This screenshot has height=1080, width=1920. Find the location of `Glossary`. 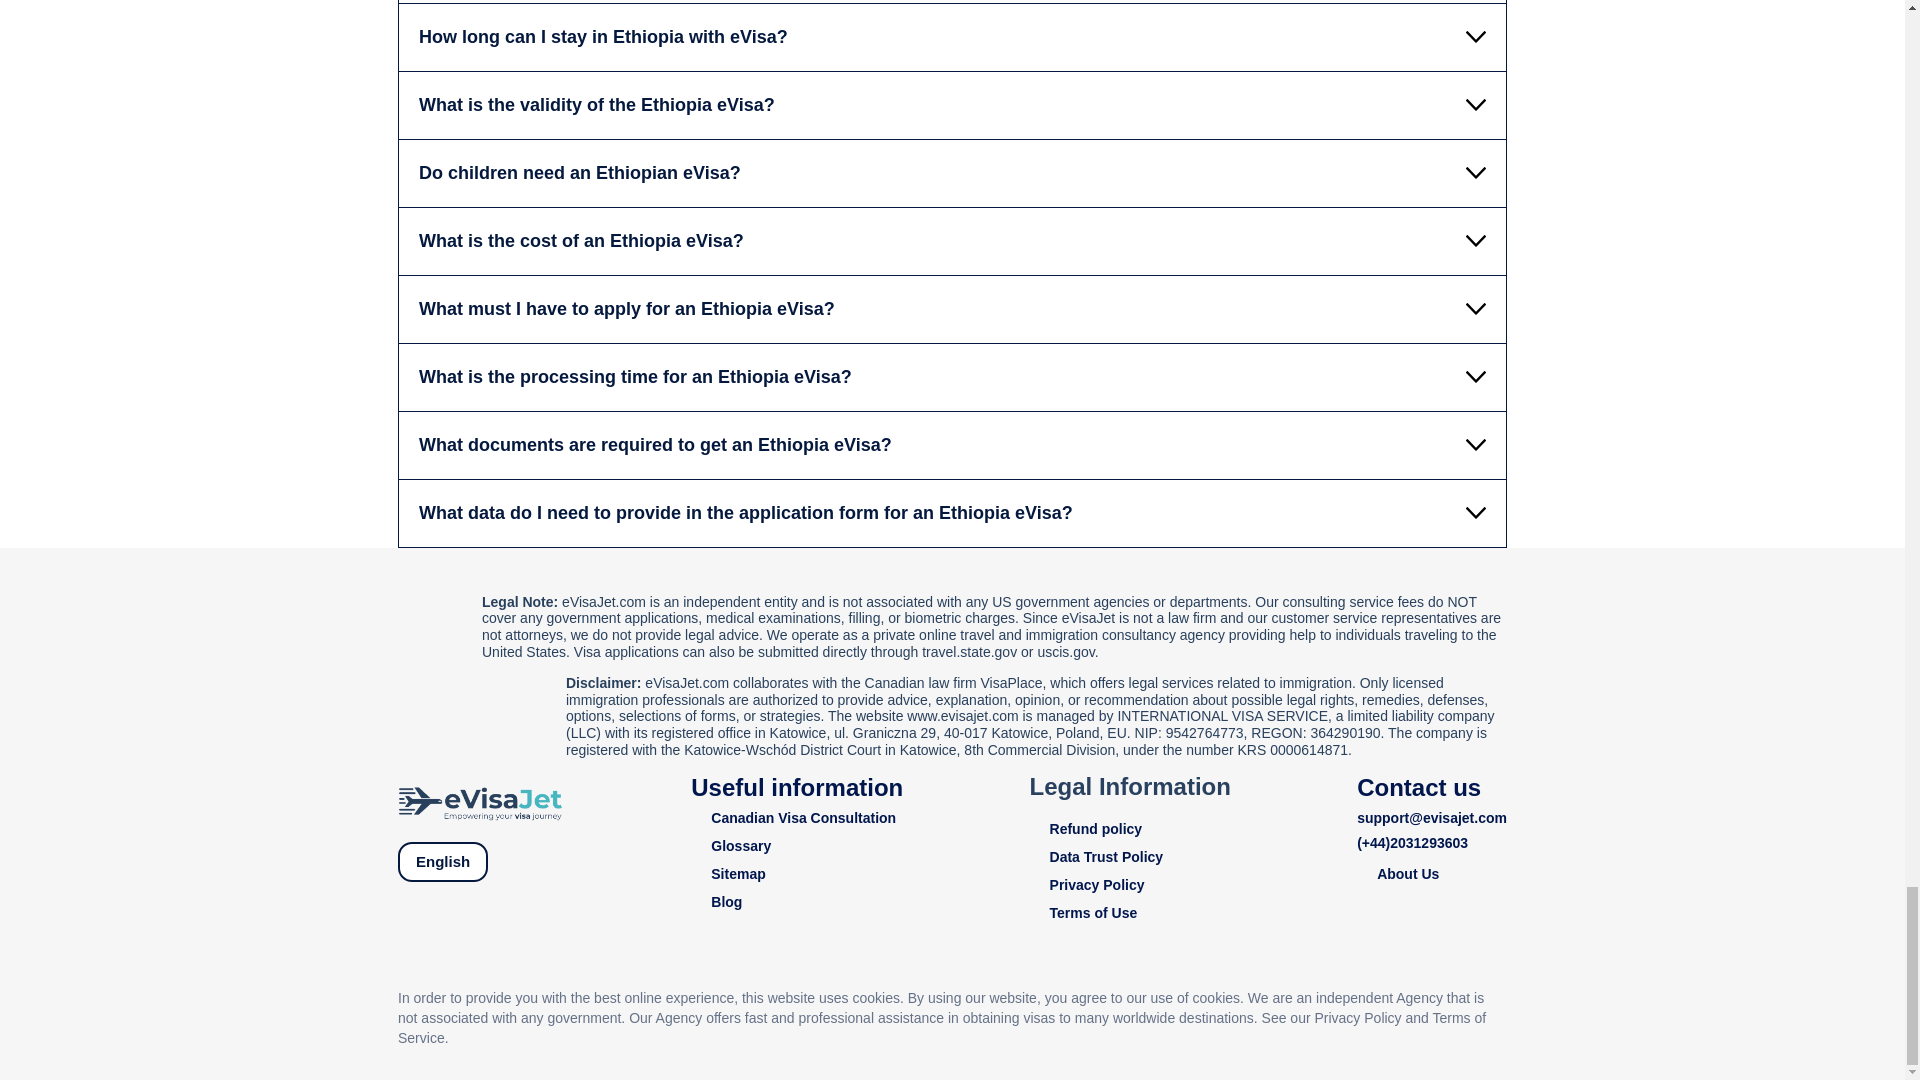

Glossary is located at coordinates (796, 846).